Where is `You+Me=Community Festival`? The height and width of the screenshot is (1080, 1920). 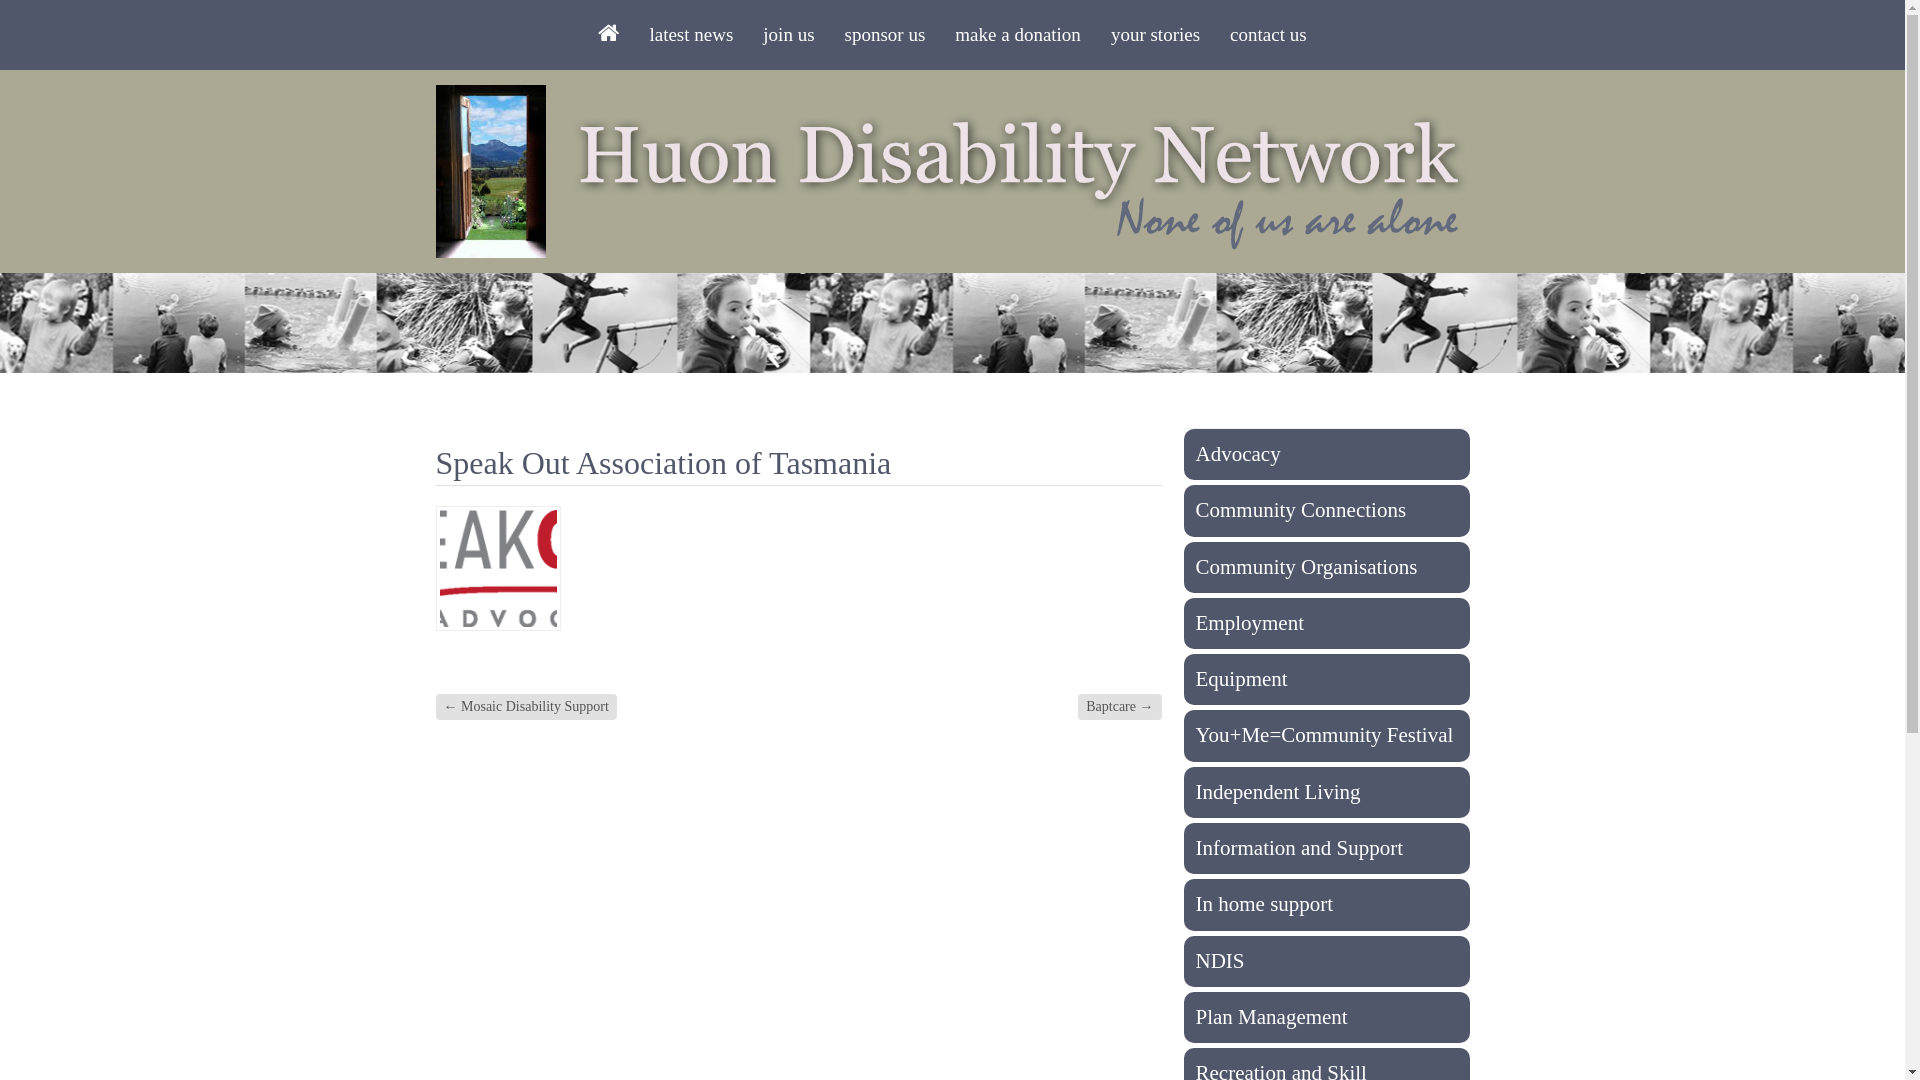
You+Me=Community Festival is located at coordinates (1327, 736).